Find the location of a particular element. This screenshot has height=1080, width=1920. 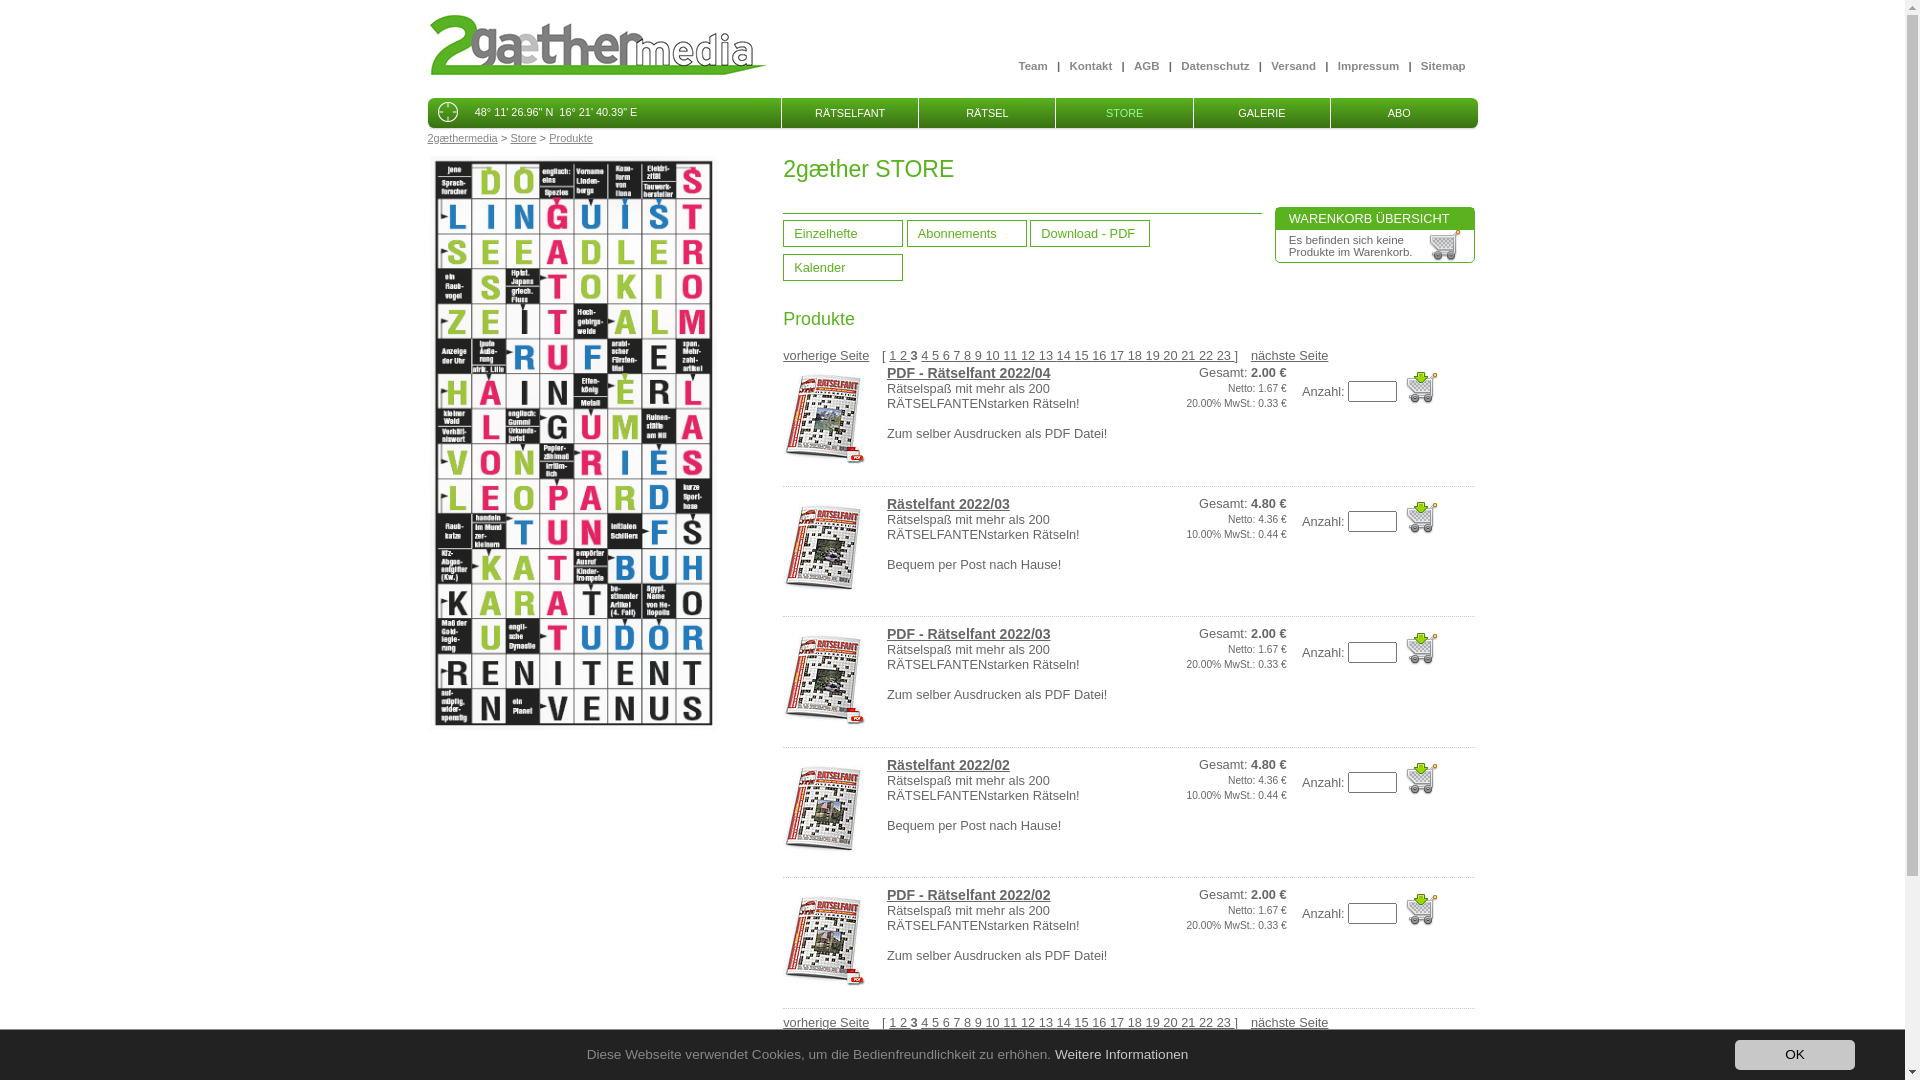

14 is located at coordinates (1066, 1022).